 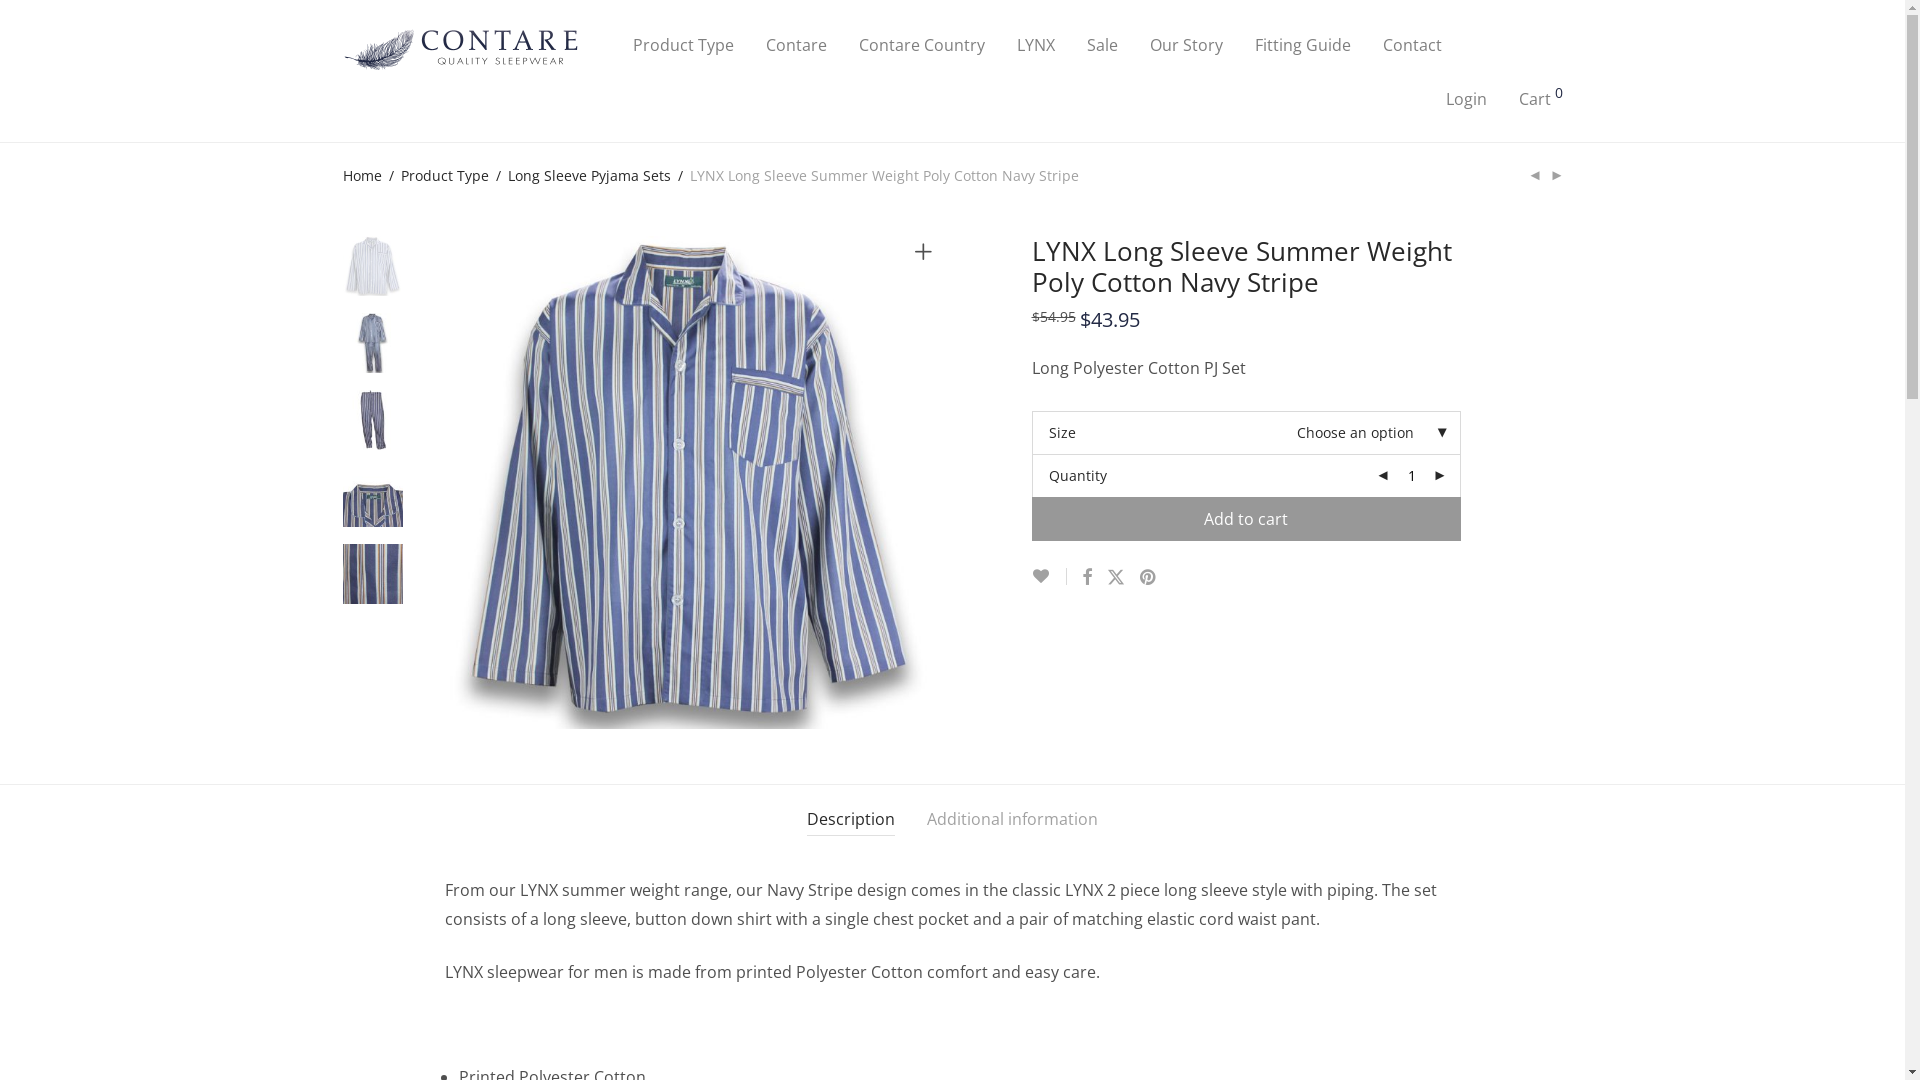 What do you see at coordinates (851, 820) in the screenshot?
I see `Description` at bounding box center [851, 820].